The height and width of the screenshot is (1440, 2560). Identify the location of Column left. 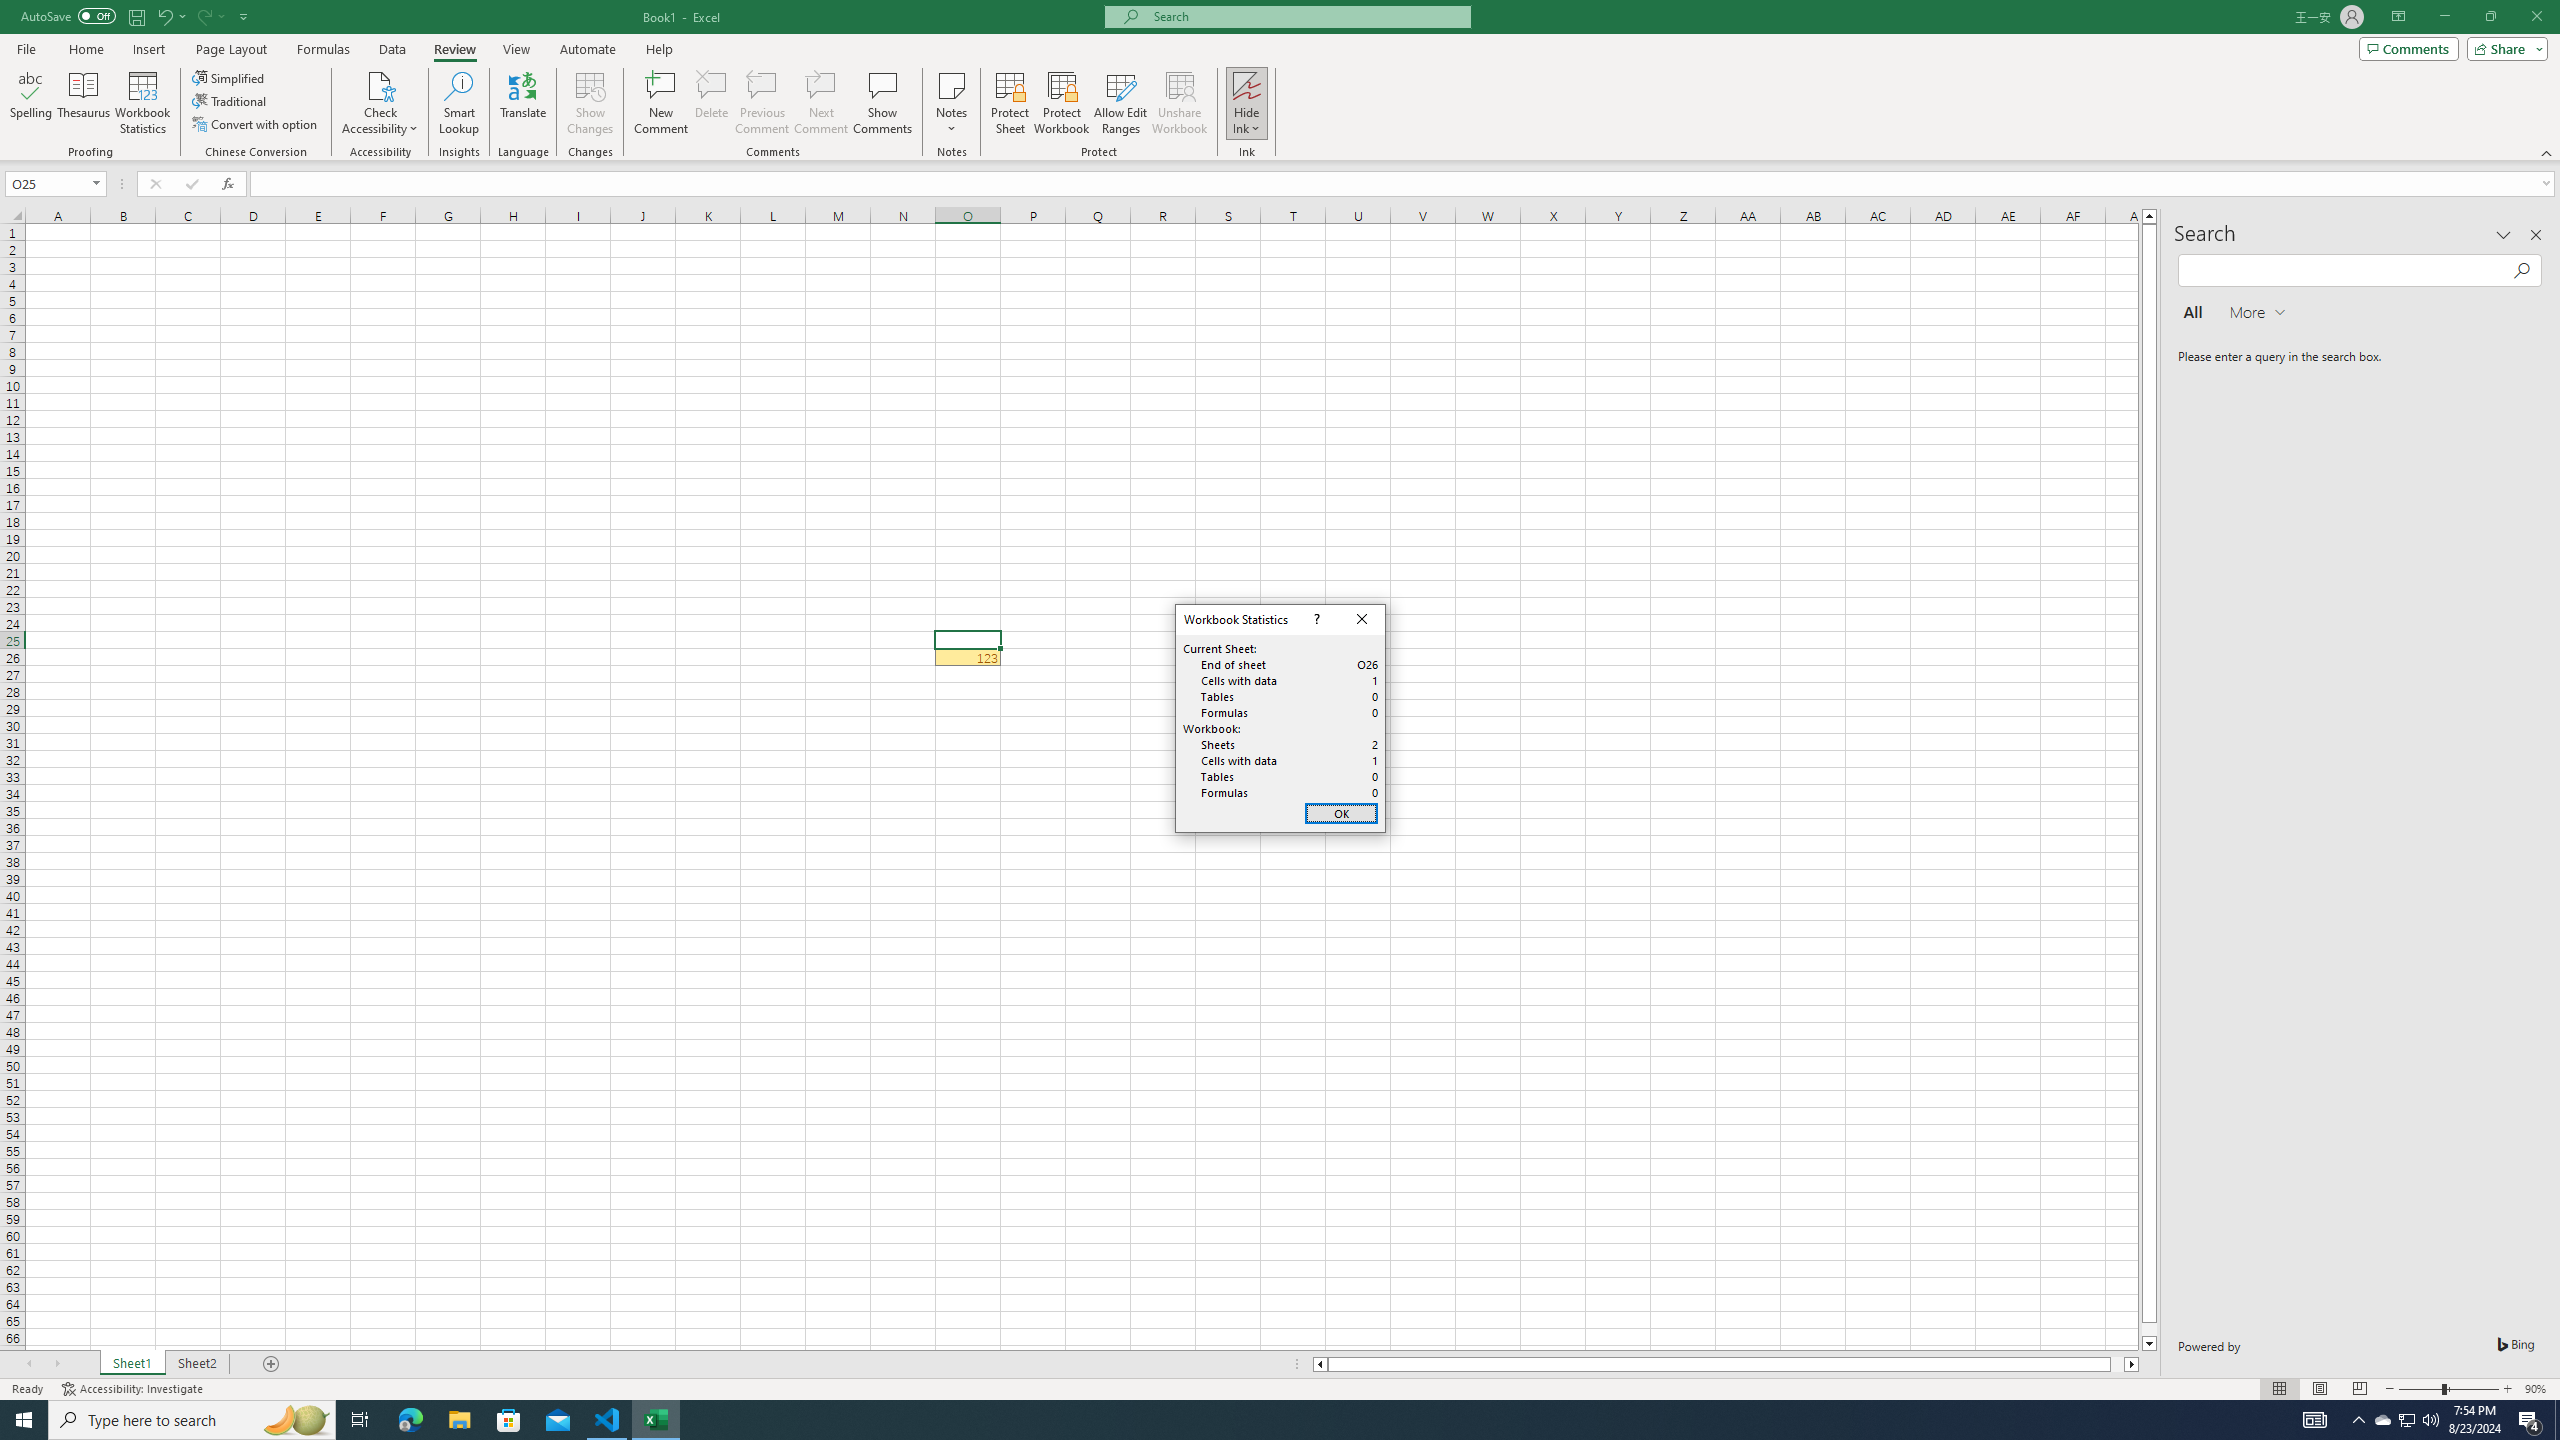
(231, 49).